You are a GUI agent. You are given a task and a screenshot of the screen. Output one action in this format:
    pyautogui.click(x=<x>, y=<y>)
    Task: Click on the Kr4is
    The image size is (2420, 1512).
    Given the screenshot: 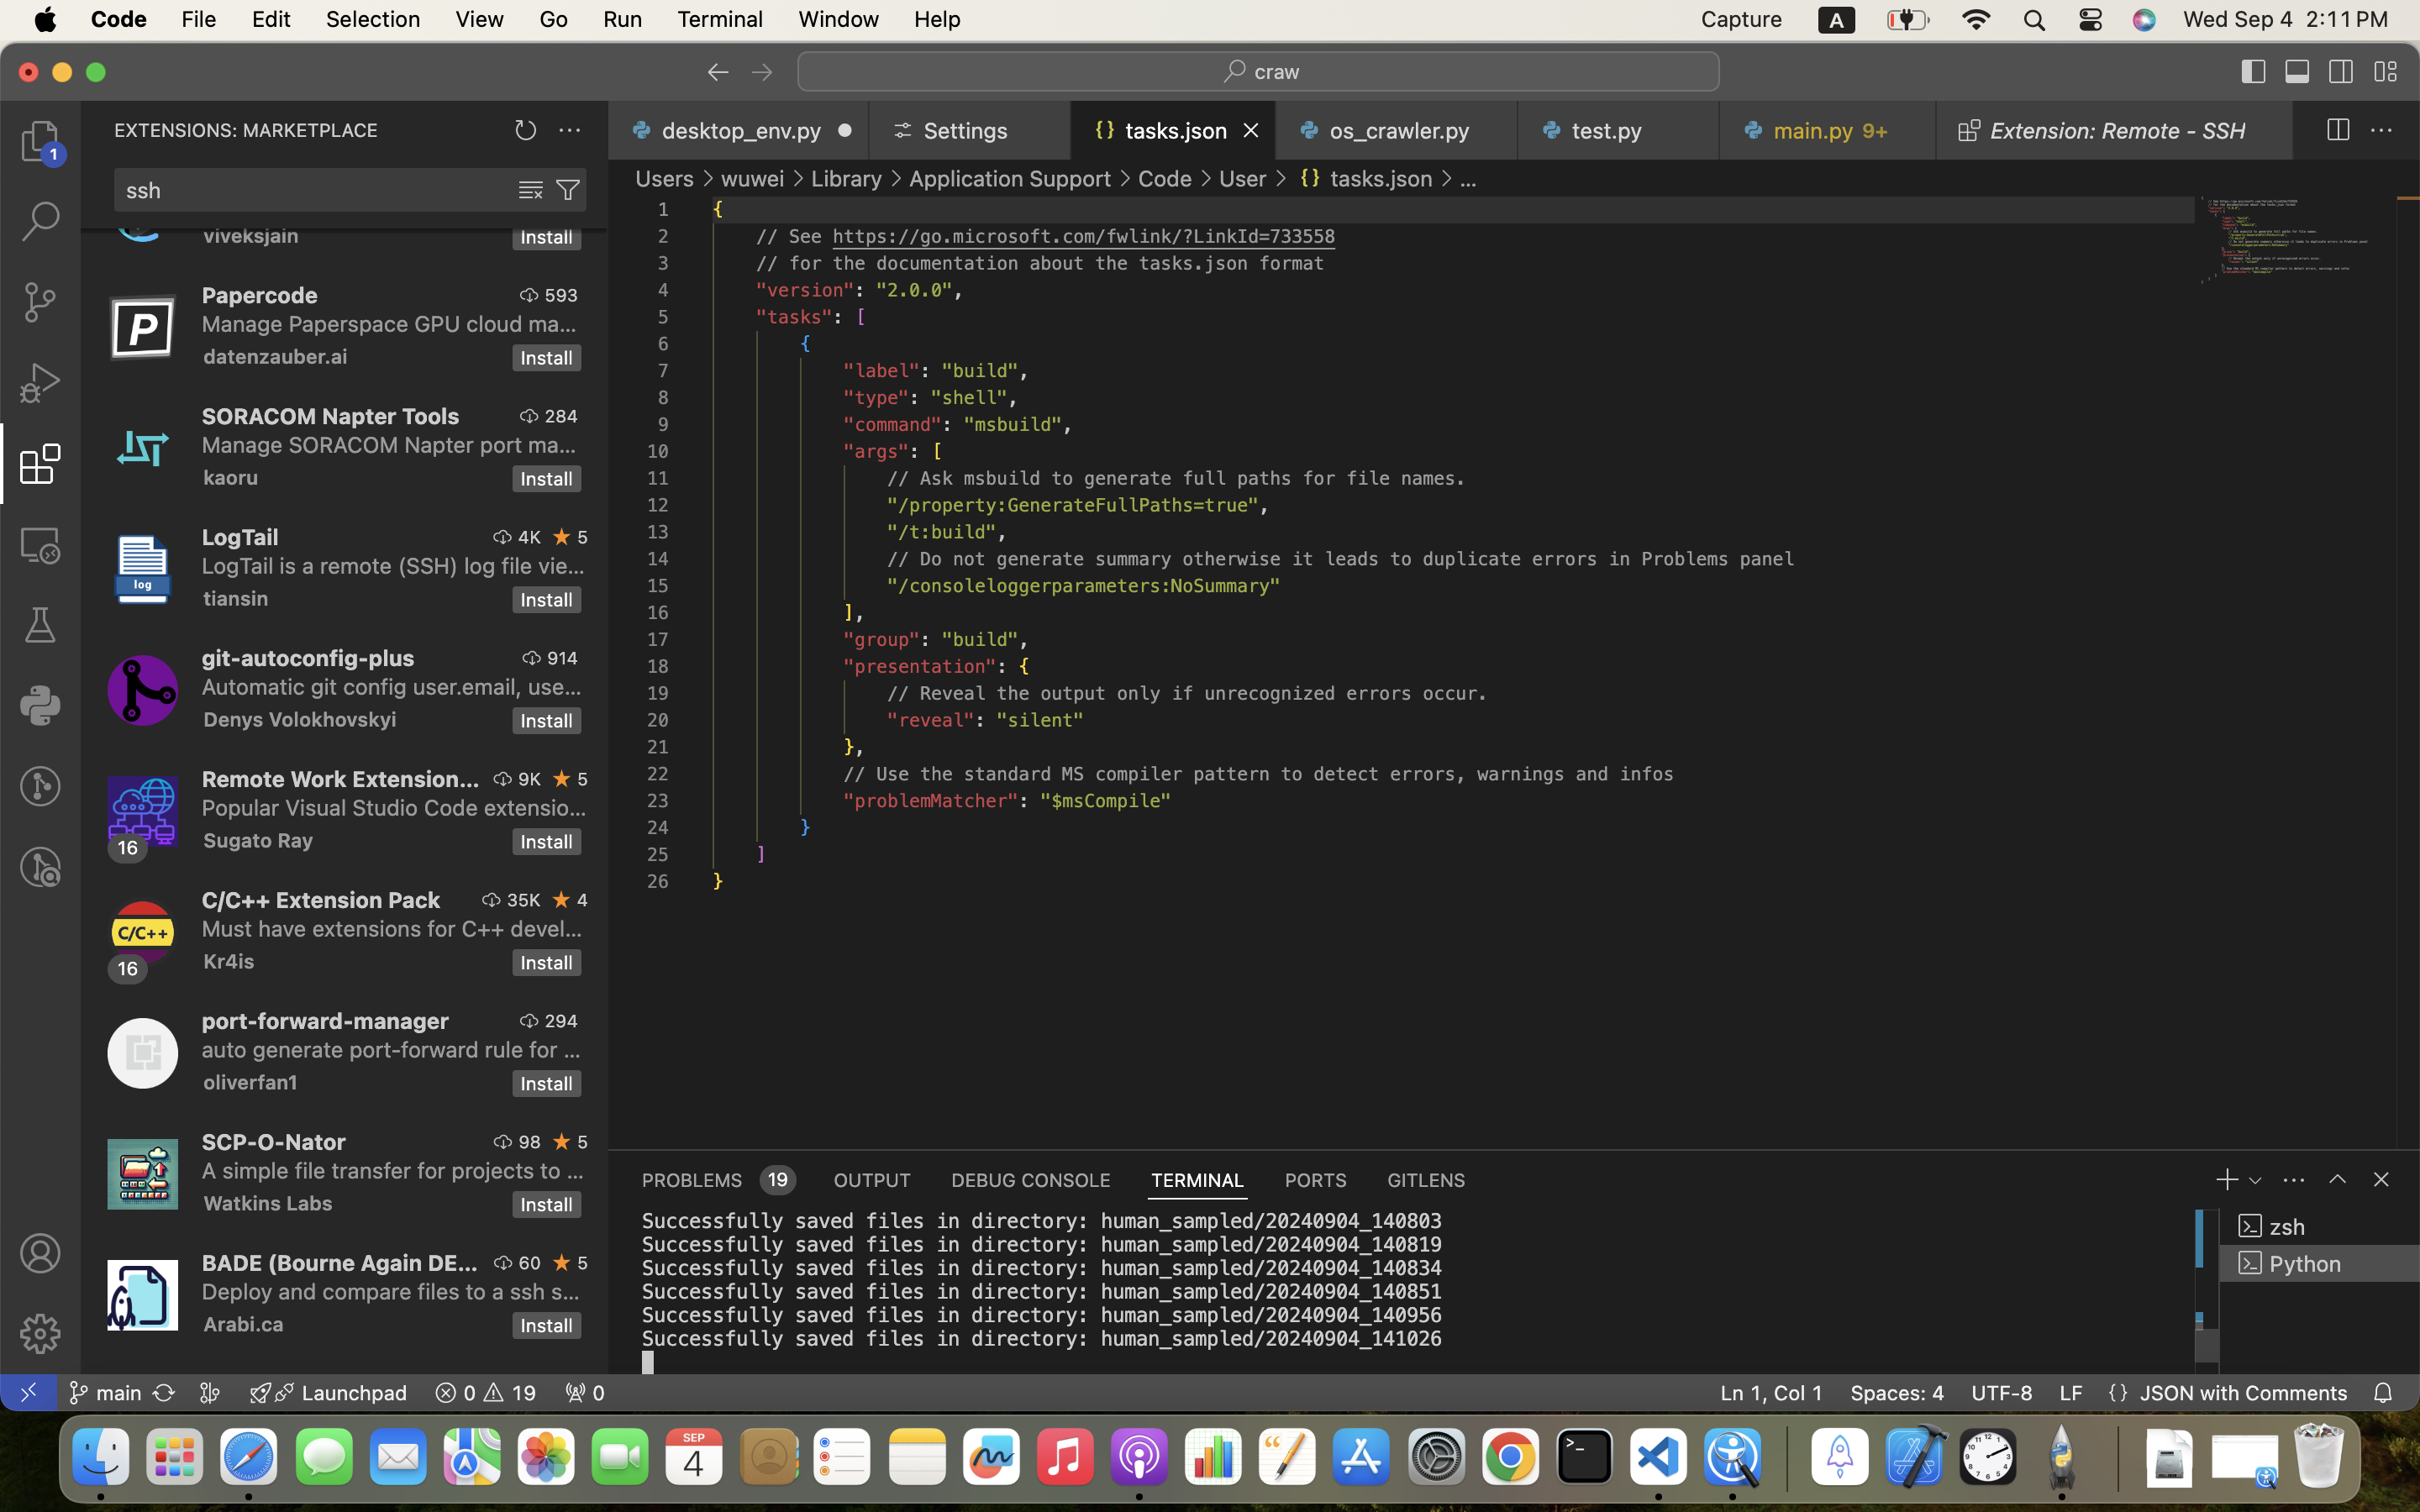 What is the action you would take?
    pyautogui.click(x=229, y=961)
    